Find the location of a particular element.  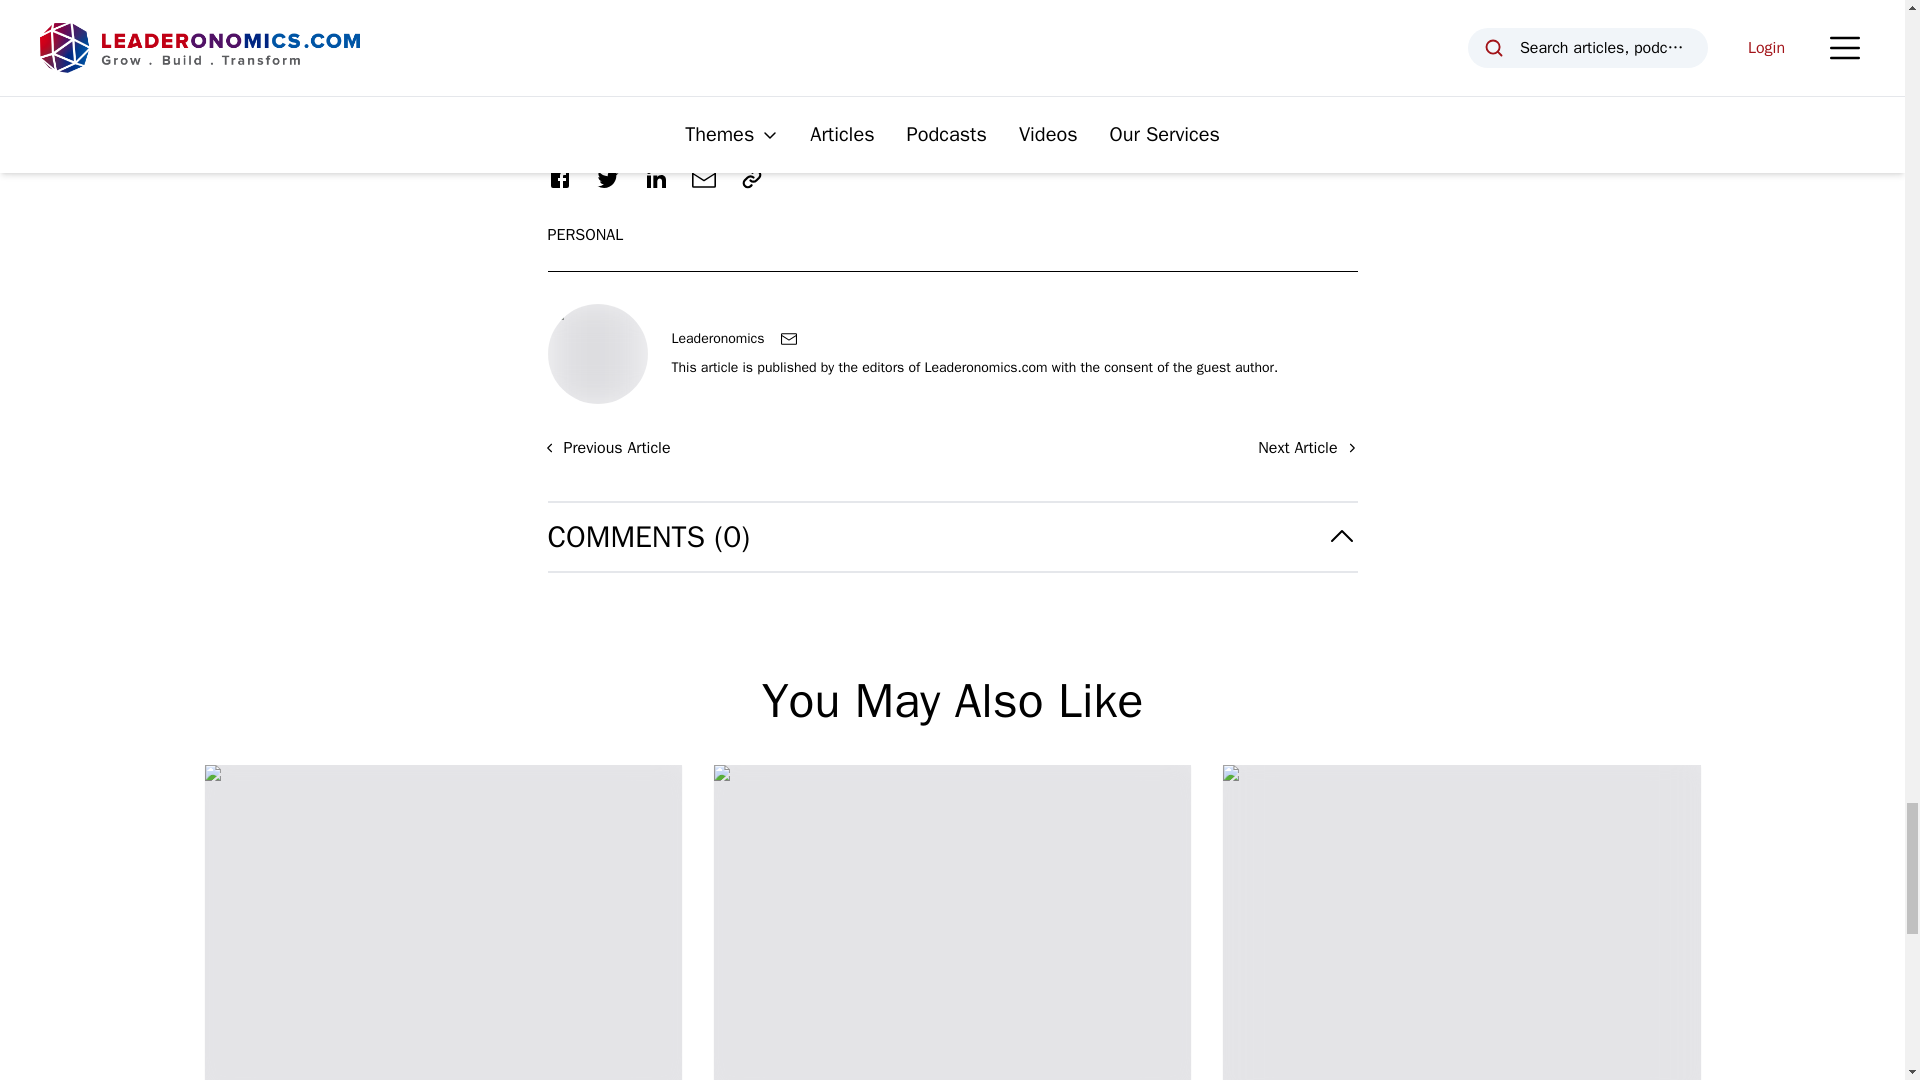

Previous Article is located at coordinates (606, 448).